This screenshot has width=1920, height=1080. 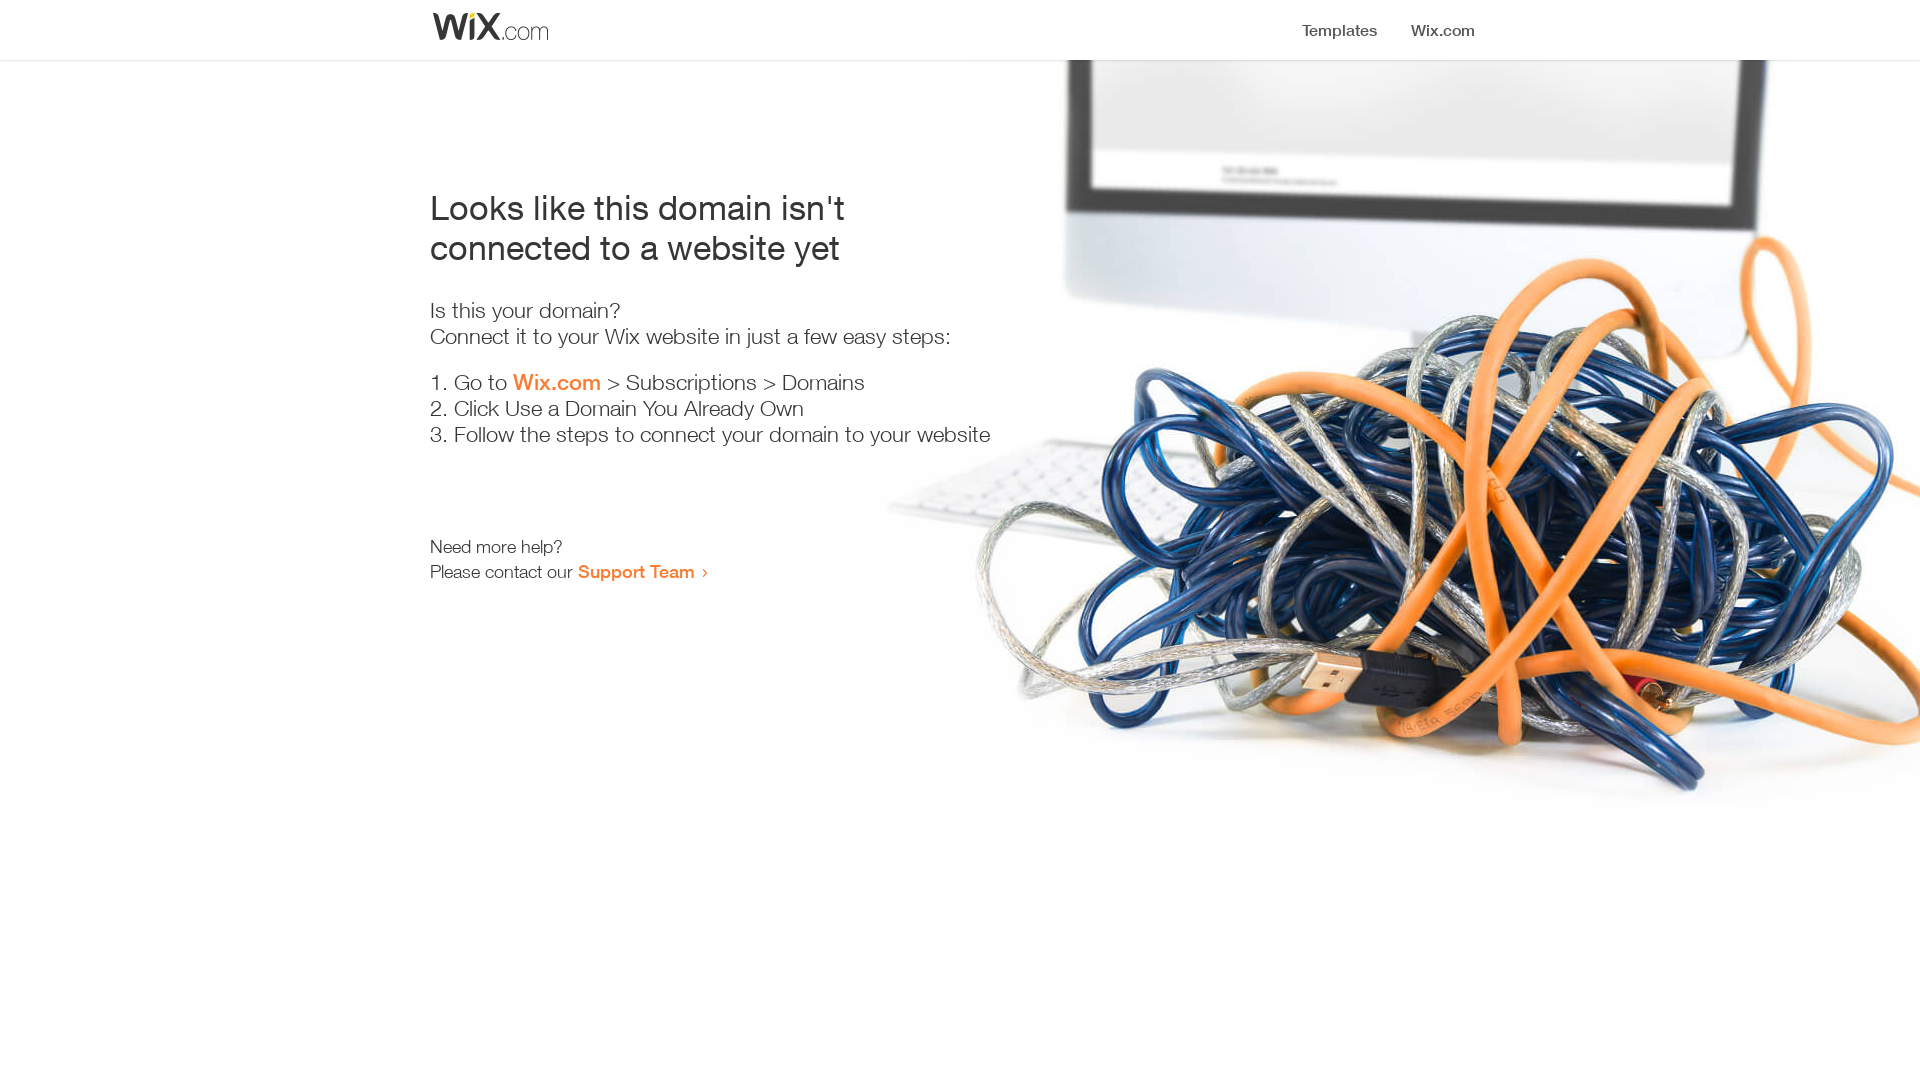 I want to click on Support Team, so click(x=636, y=571).